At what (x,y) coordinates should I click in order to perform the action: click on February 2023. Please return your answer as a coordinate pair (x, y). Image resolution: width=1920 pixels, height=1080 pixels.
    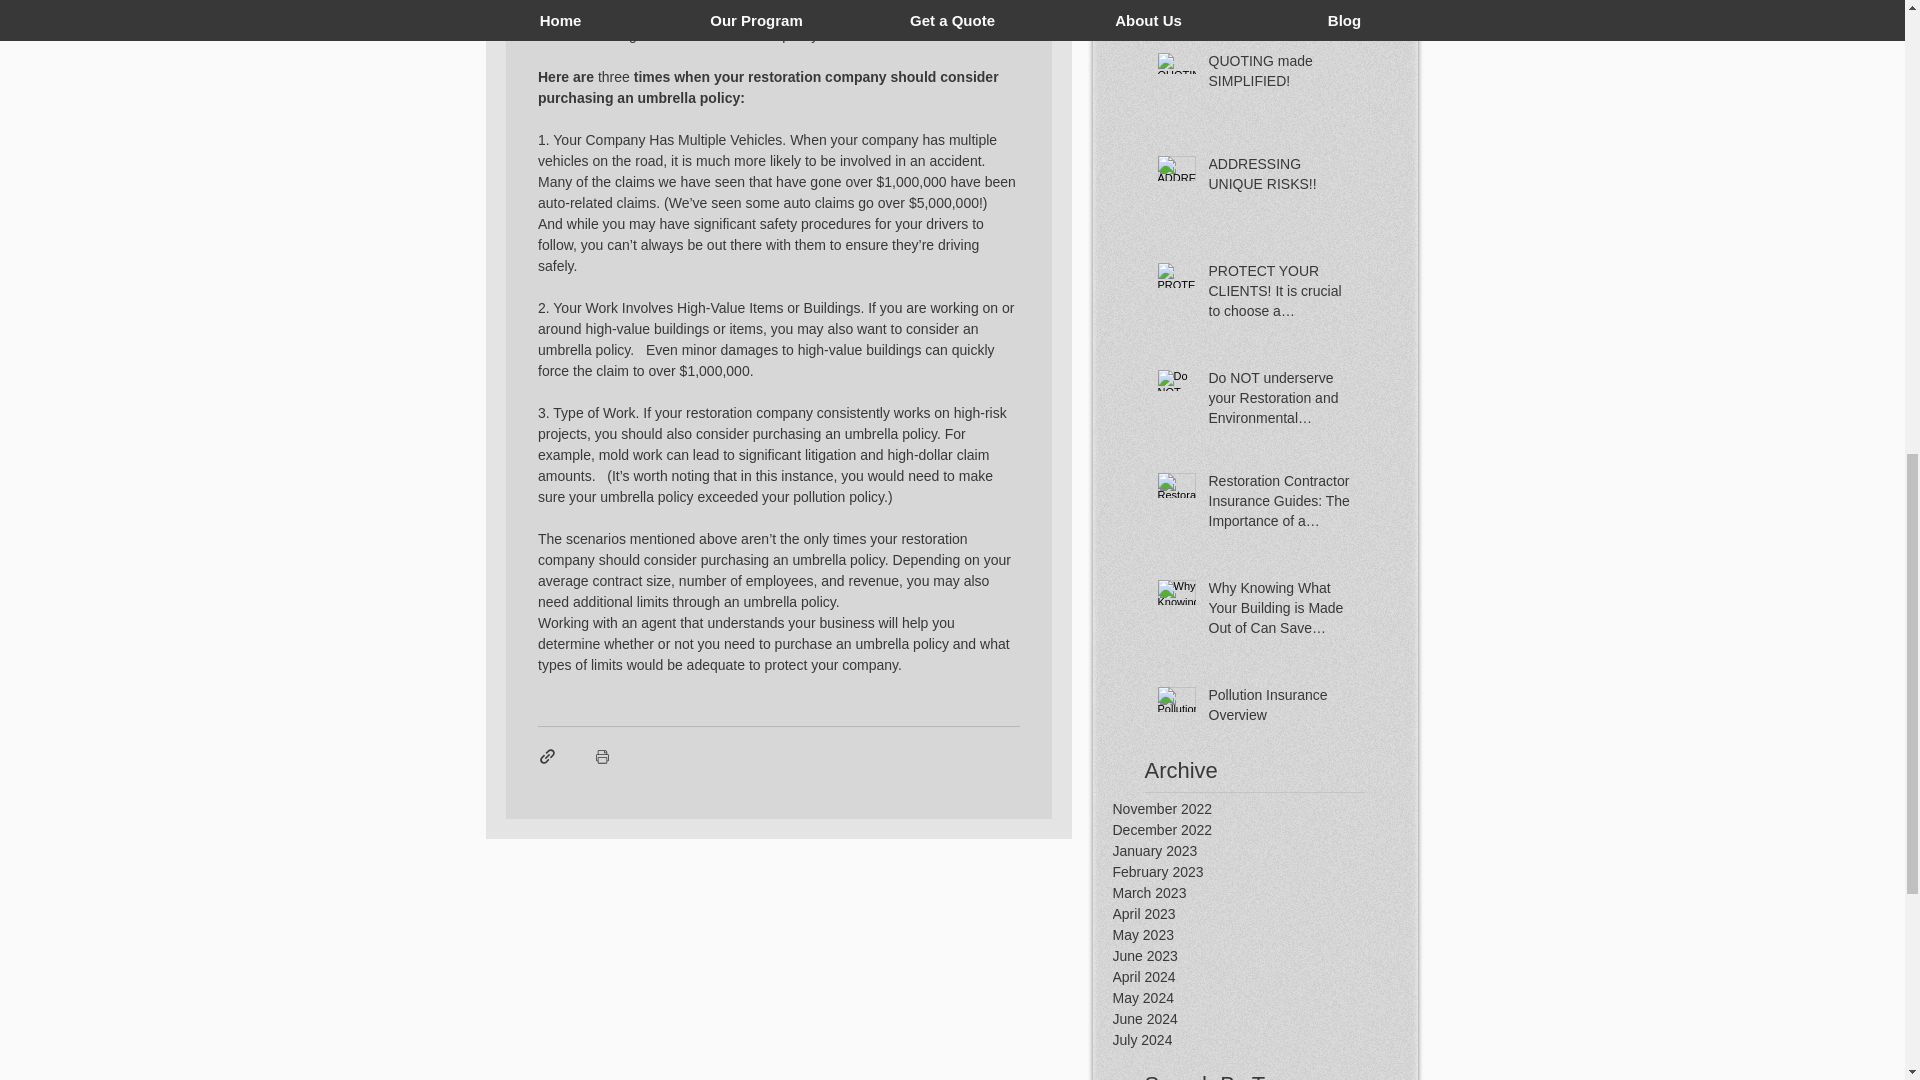
    Looking at the image, I should click on (1264, 872).